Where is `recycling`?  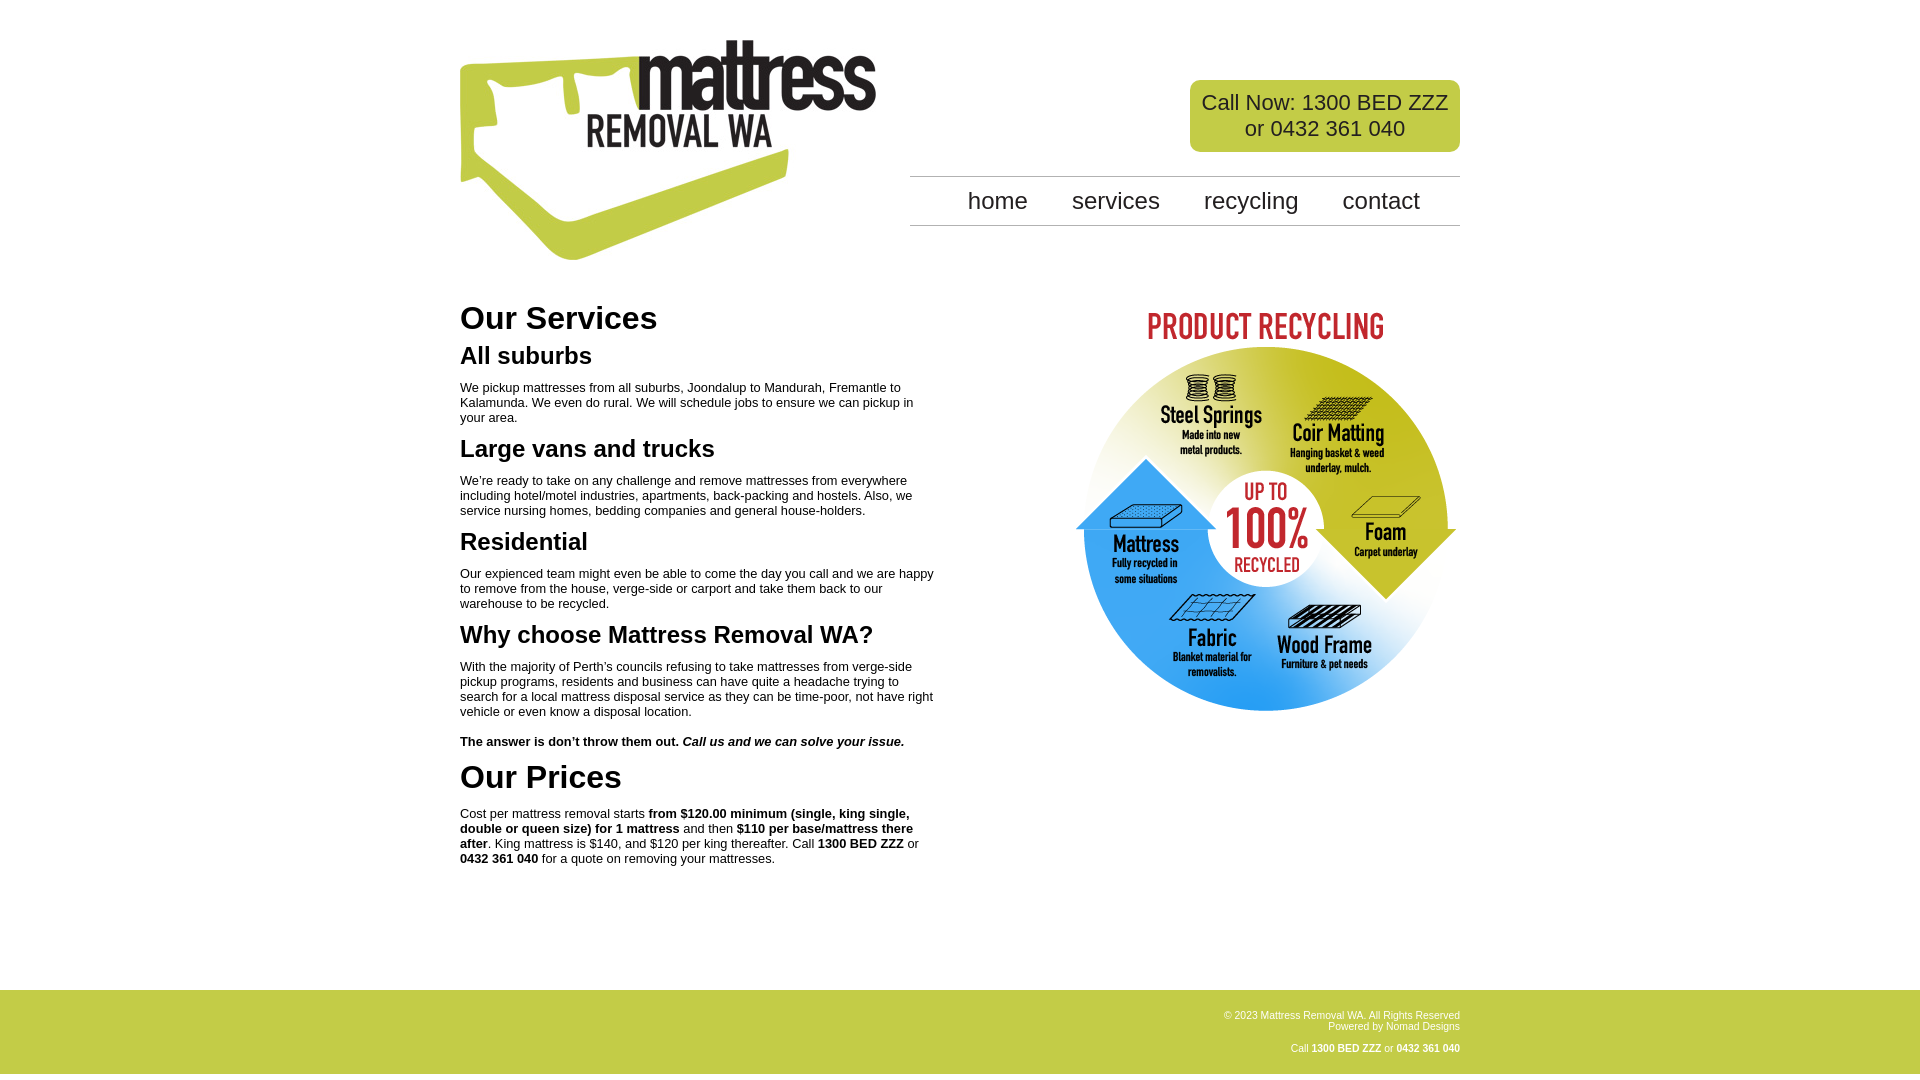 recycling is located at coordinates (1252, 200).